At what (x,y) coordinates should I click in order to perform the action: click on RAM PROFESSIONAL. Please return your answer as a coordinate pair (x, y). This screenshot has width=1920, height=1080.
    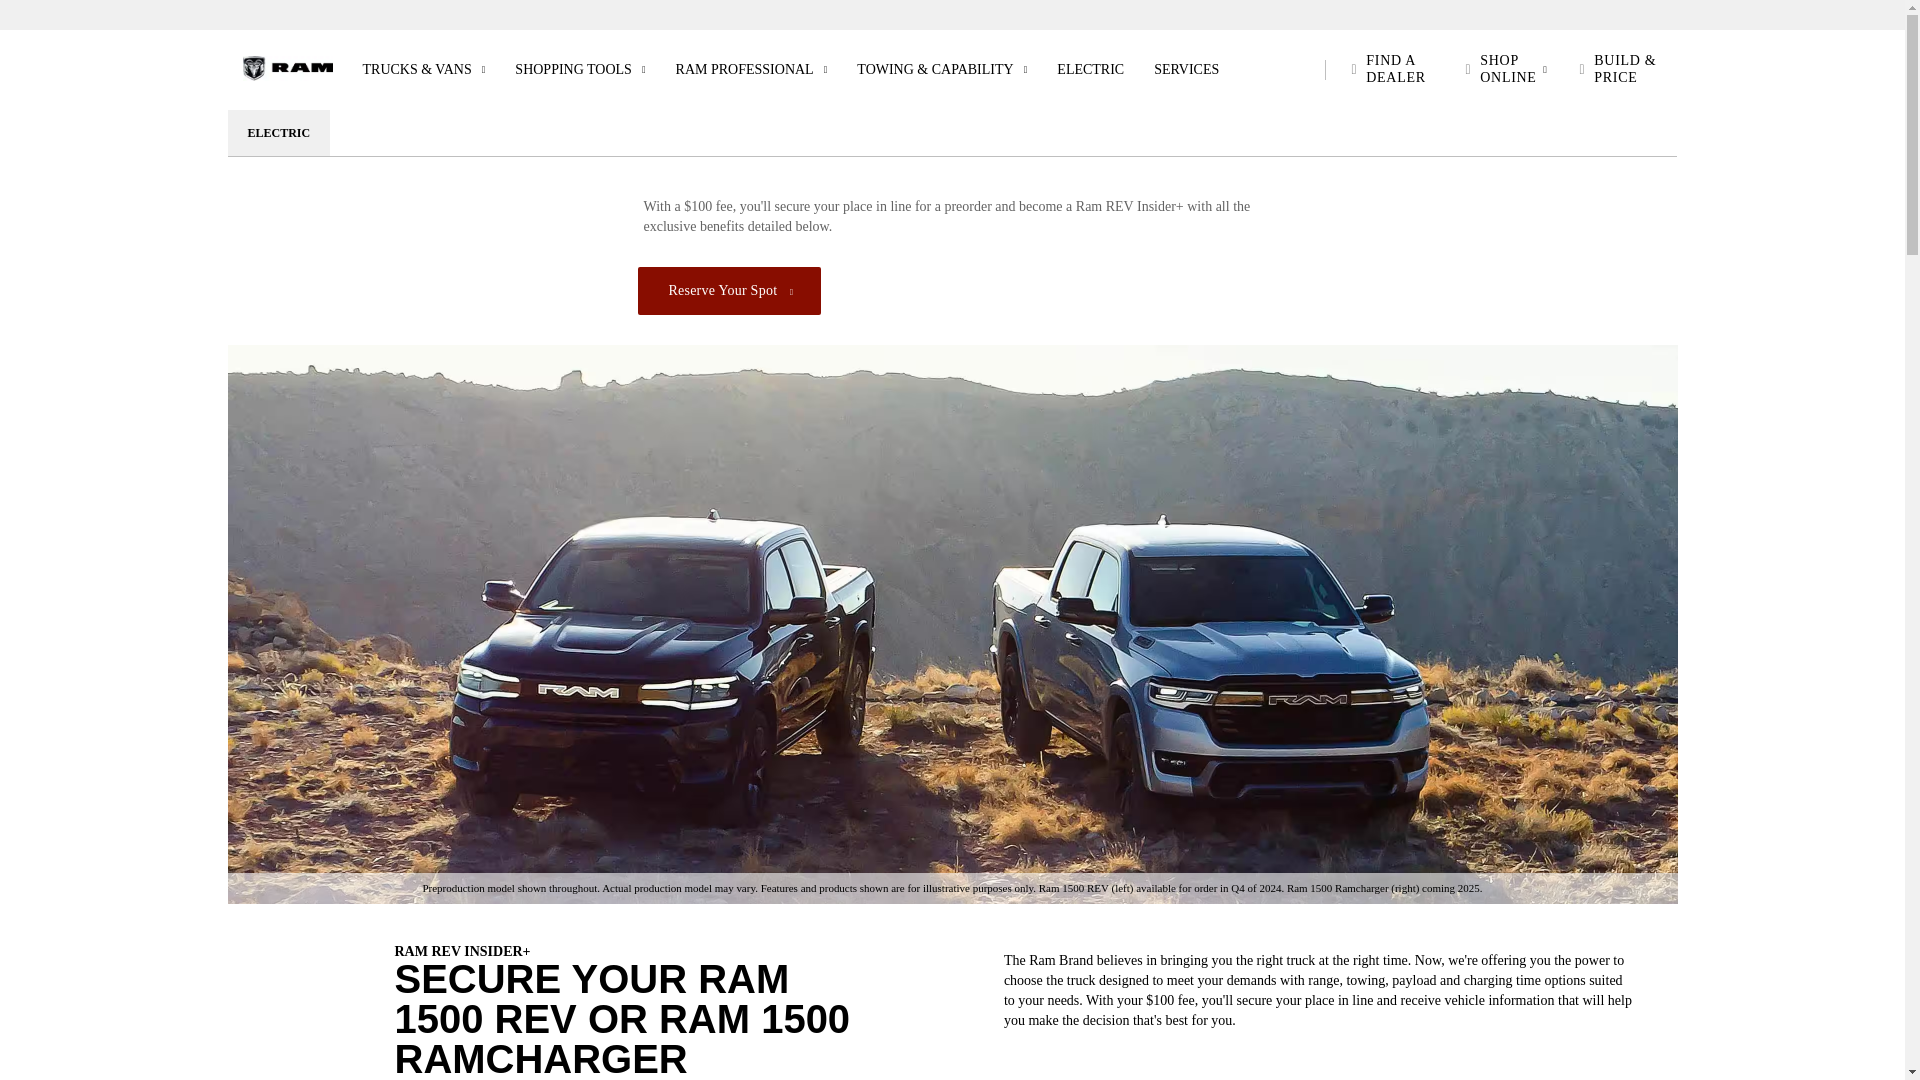
    Looking at the image, I should click on (751, 70).